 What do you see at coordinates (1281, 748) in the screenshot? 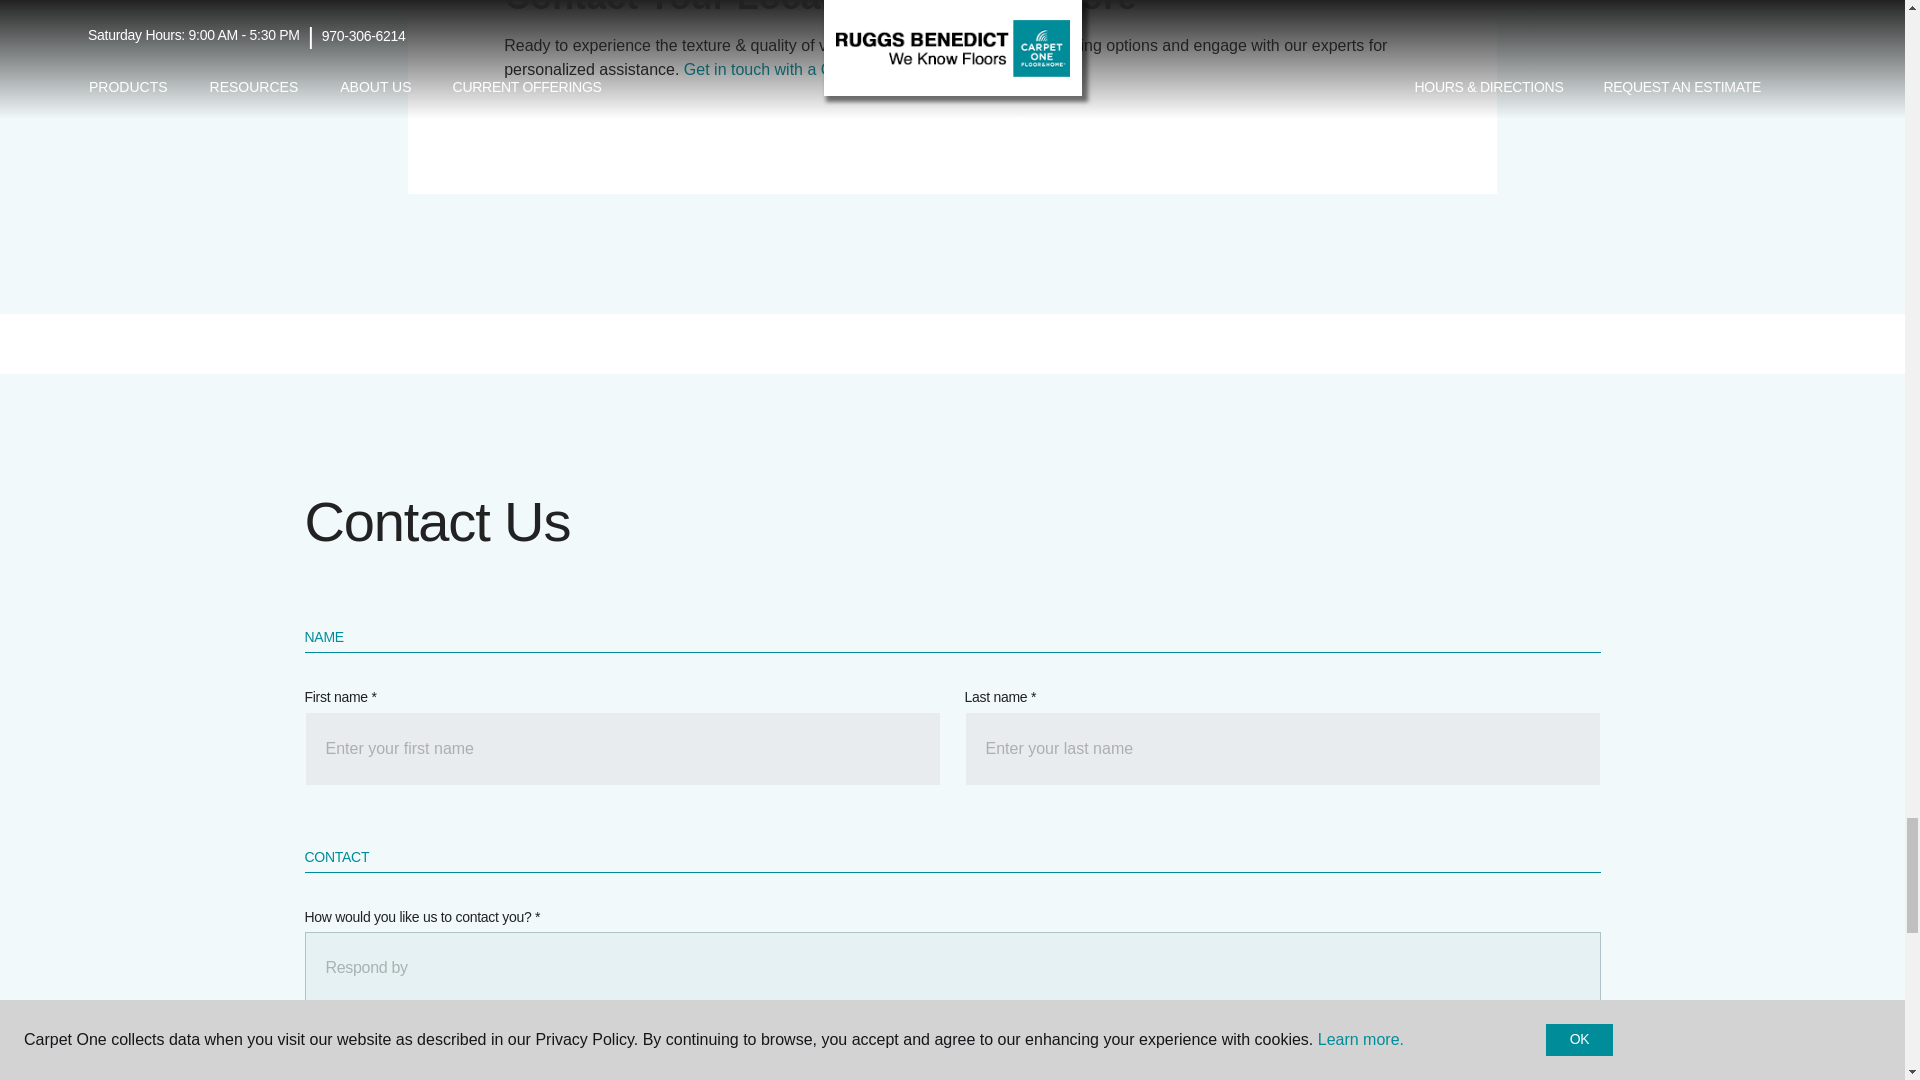
I see `LastName` at bounding box center [1281, 748].